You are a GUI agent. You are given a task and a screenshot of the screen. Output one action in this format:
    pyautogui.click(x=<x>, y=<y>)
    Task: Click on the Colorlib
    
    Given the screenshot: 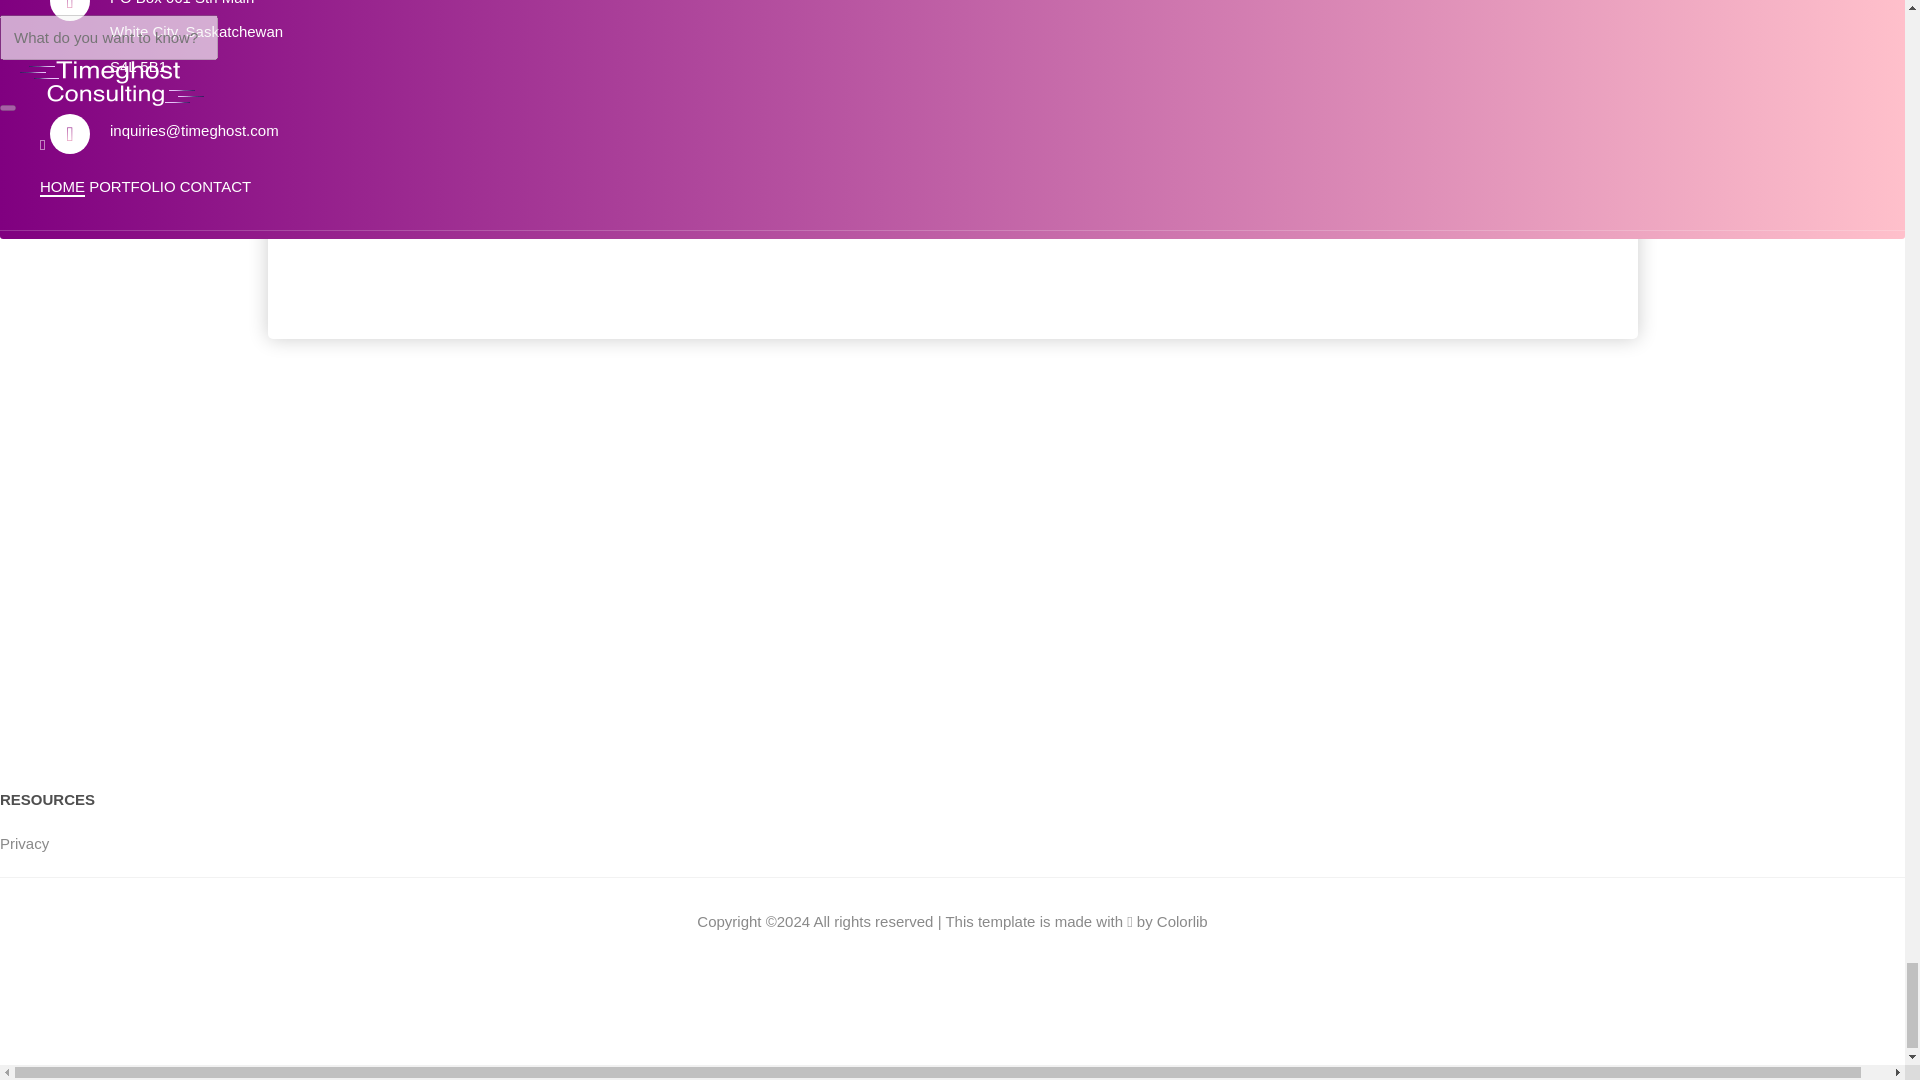 What is the action you would take?
    pyautogui.click(x=1182, y=920)
    